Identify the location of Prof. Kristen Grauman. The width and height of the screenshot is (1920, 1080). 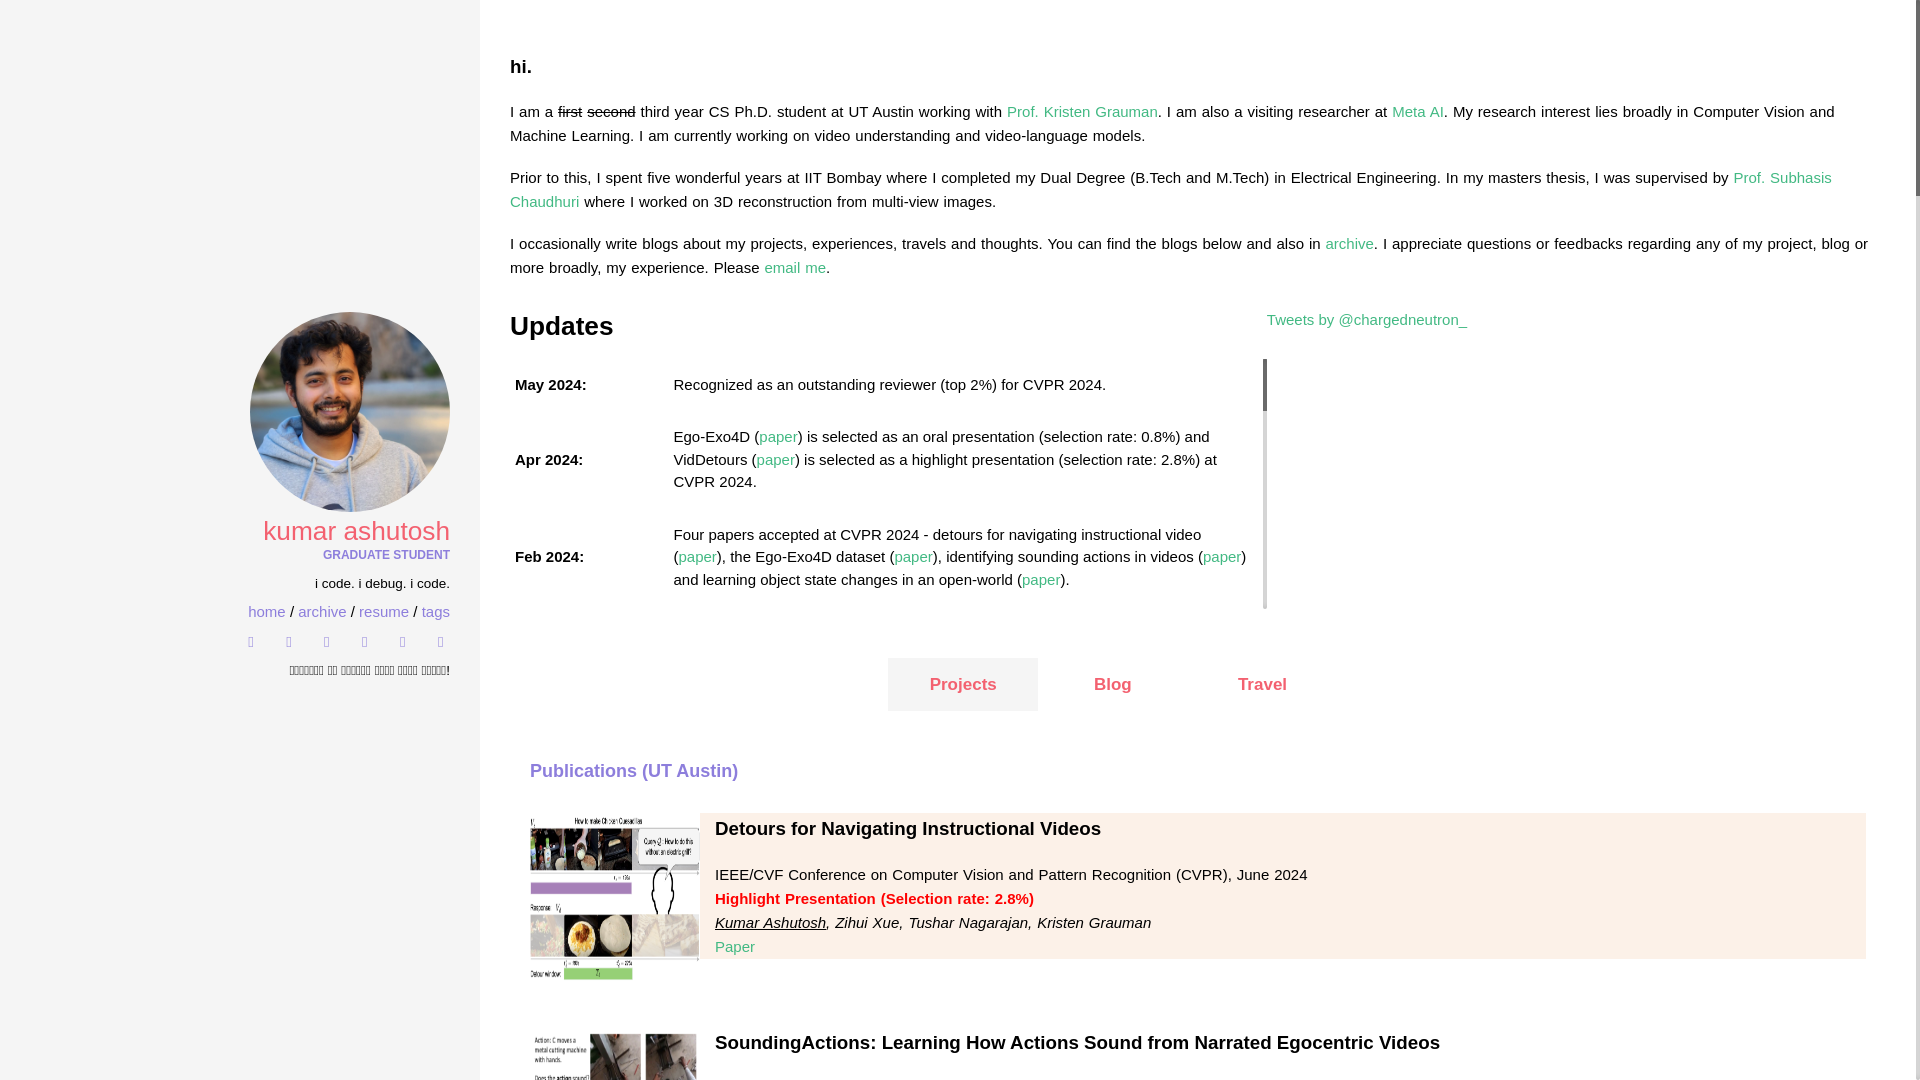
(1082, 110).